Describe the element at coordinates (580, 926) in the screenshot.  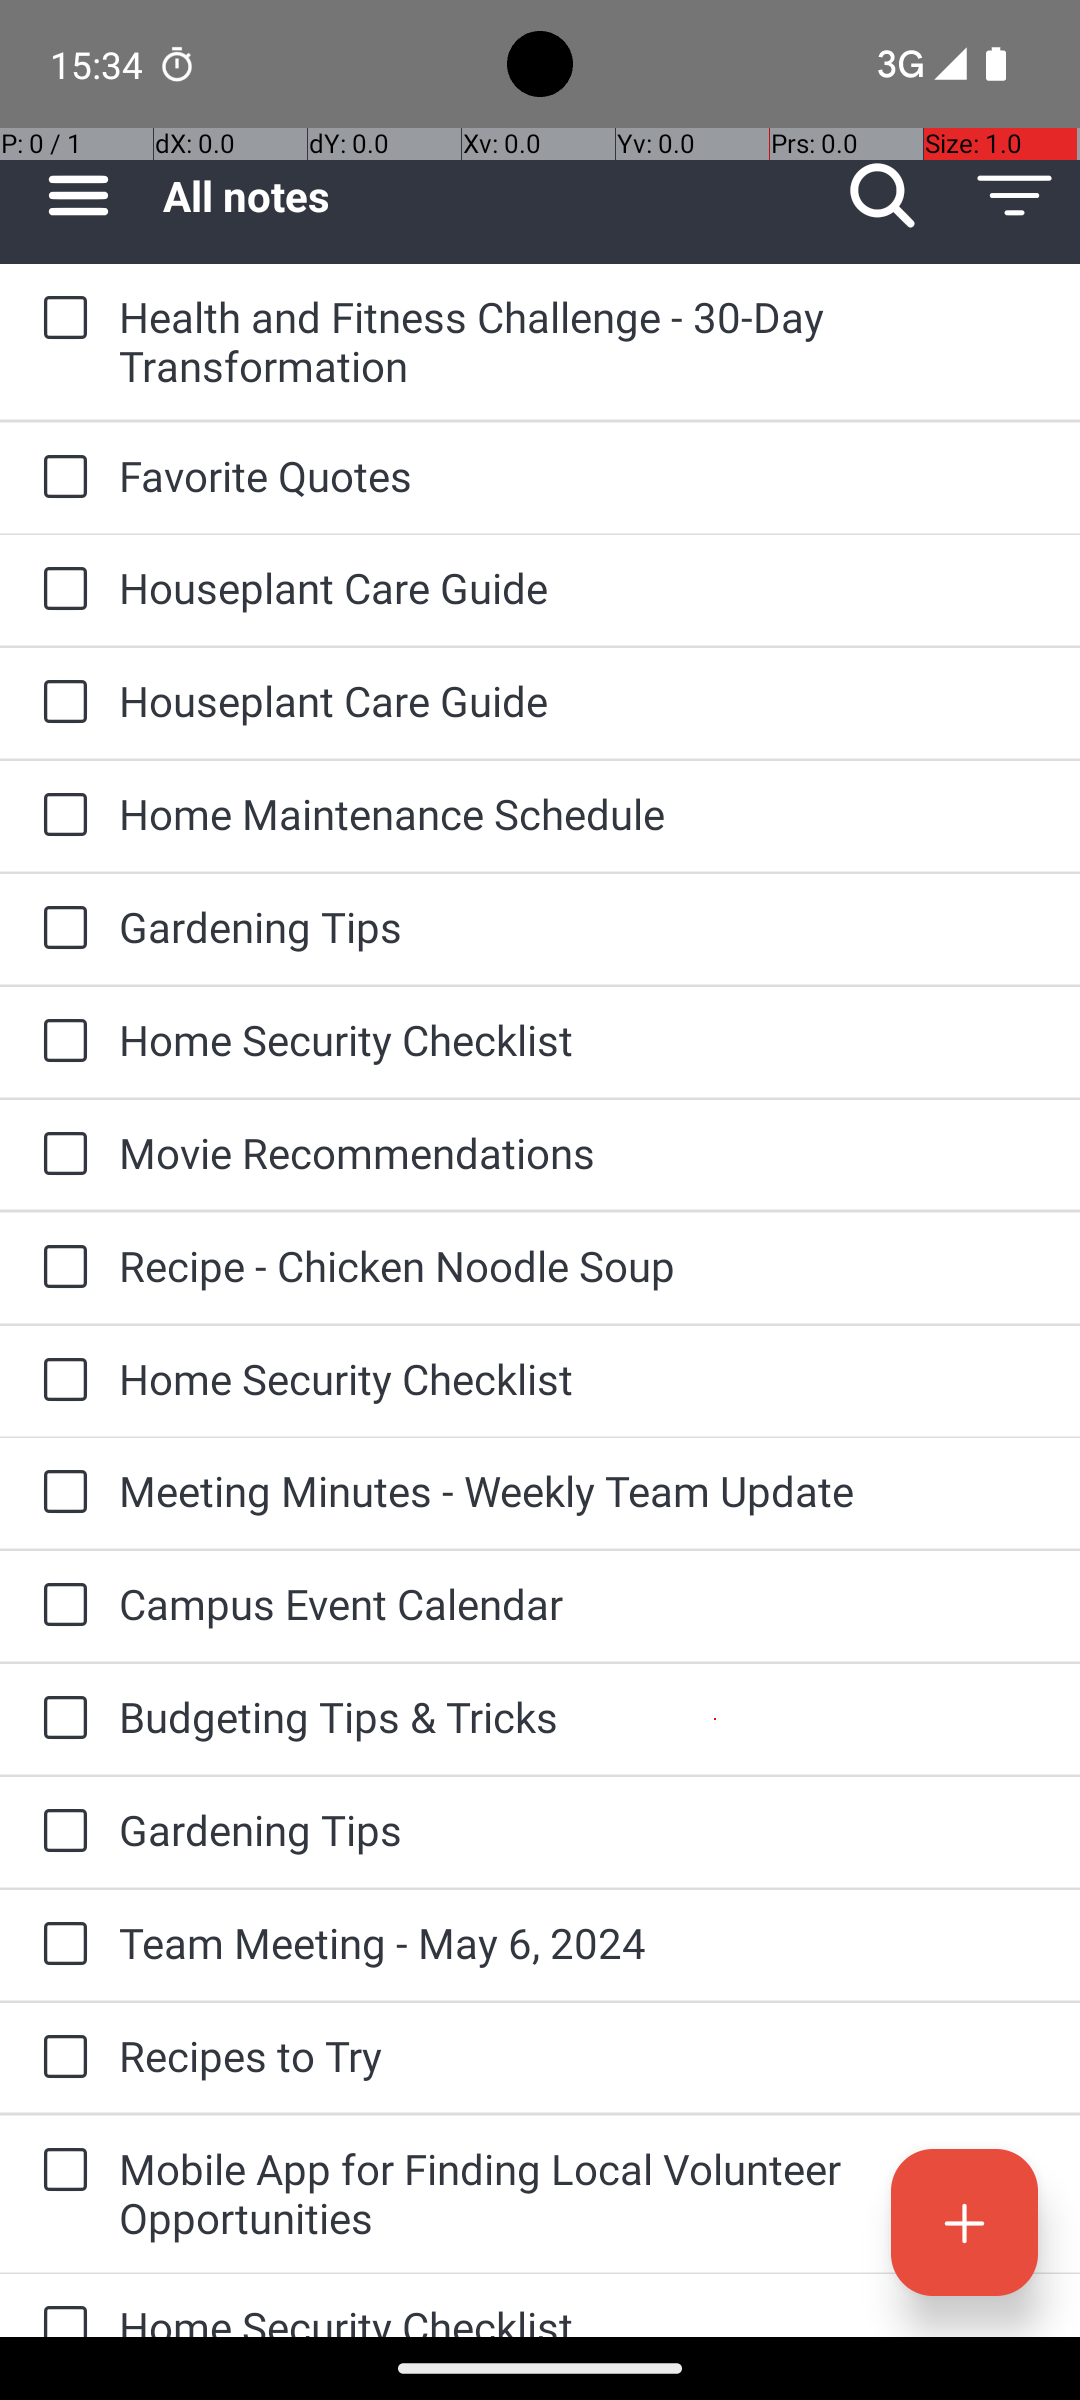
I see `Gardening Tips` at that location.